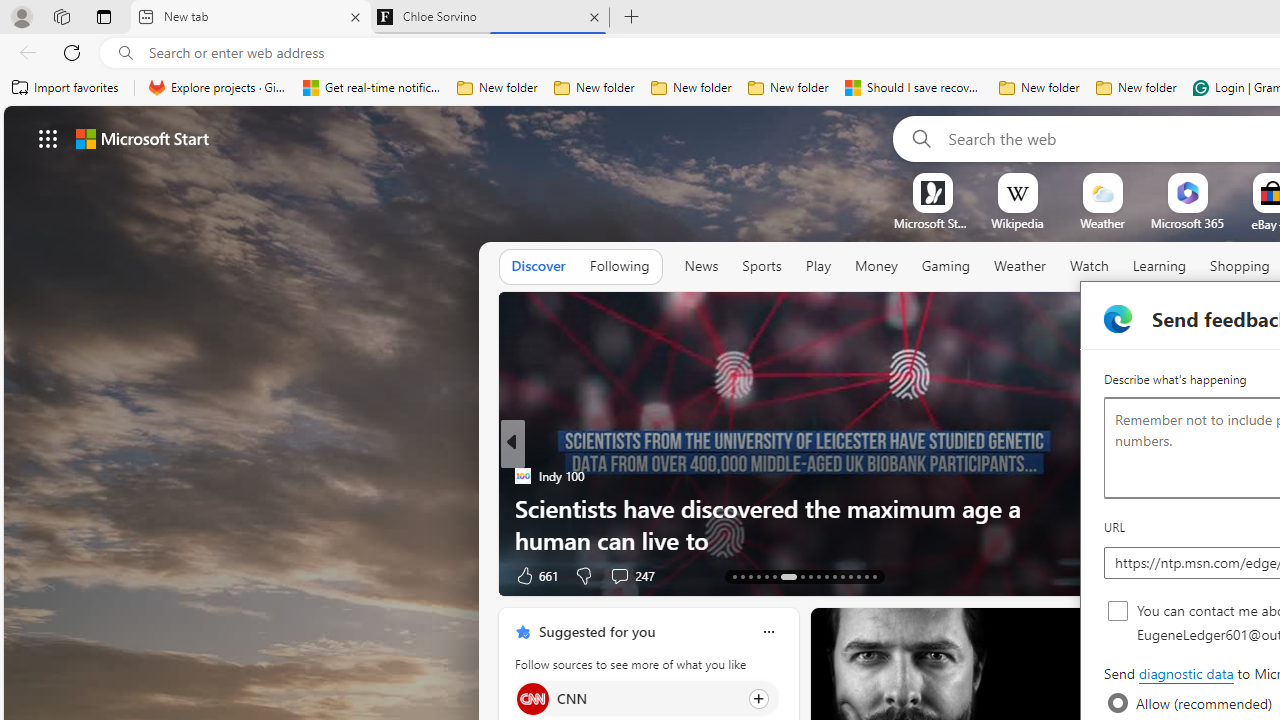 Image resolution: width=1280 pixels, height=720 pixels. What do you see at coordinates (522, 476) in the screenshot?
I see `Indy 100` at bounding box center [522, 476].